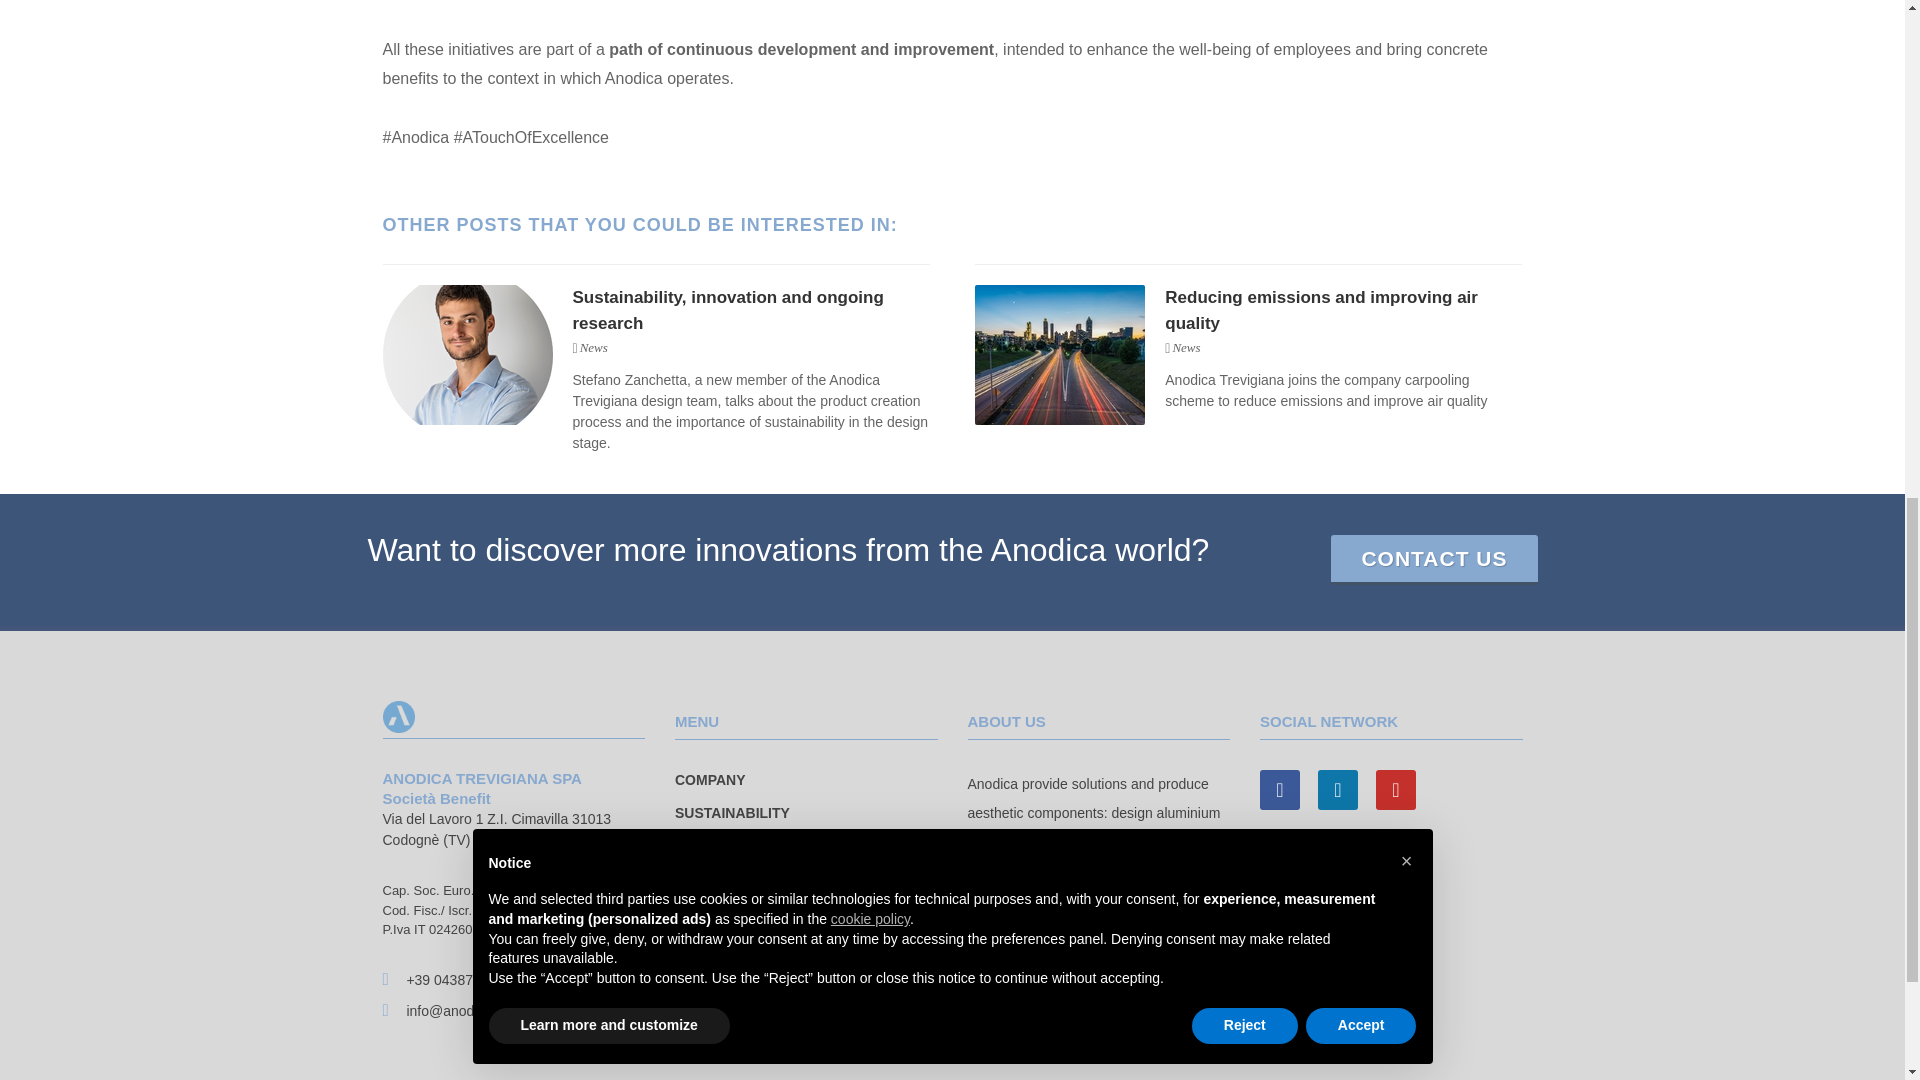  What do you see at coordinates (1434, 560) in the screenshot?
I see `CONTACT US` at bounding box center [1434, 560].